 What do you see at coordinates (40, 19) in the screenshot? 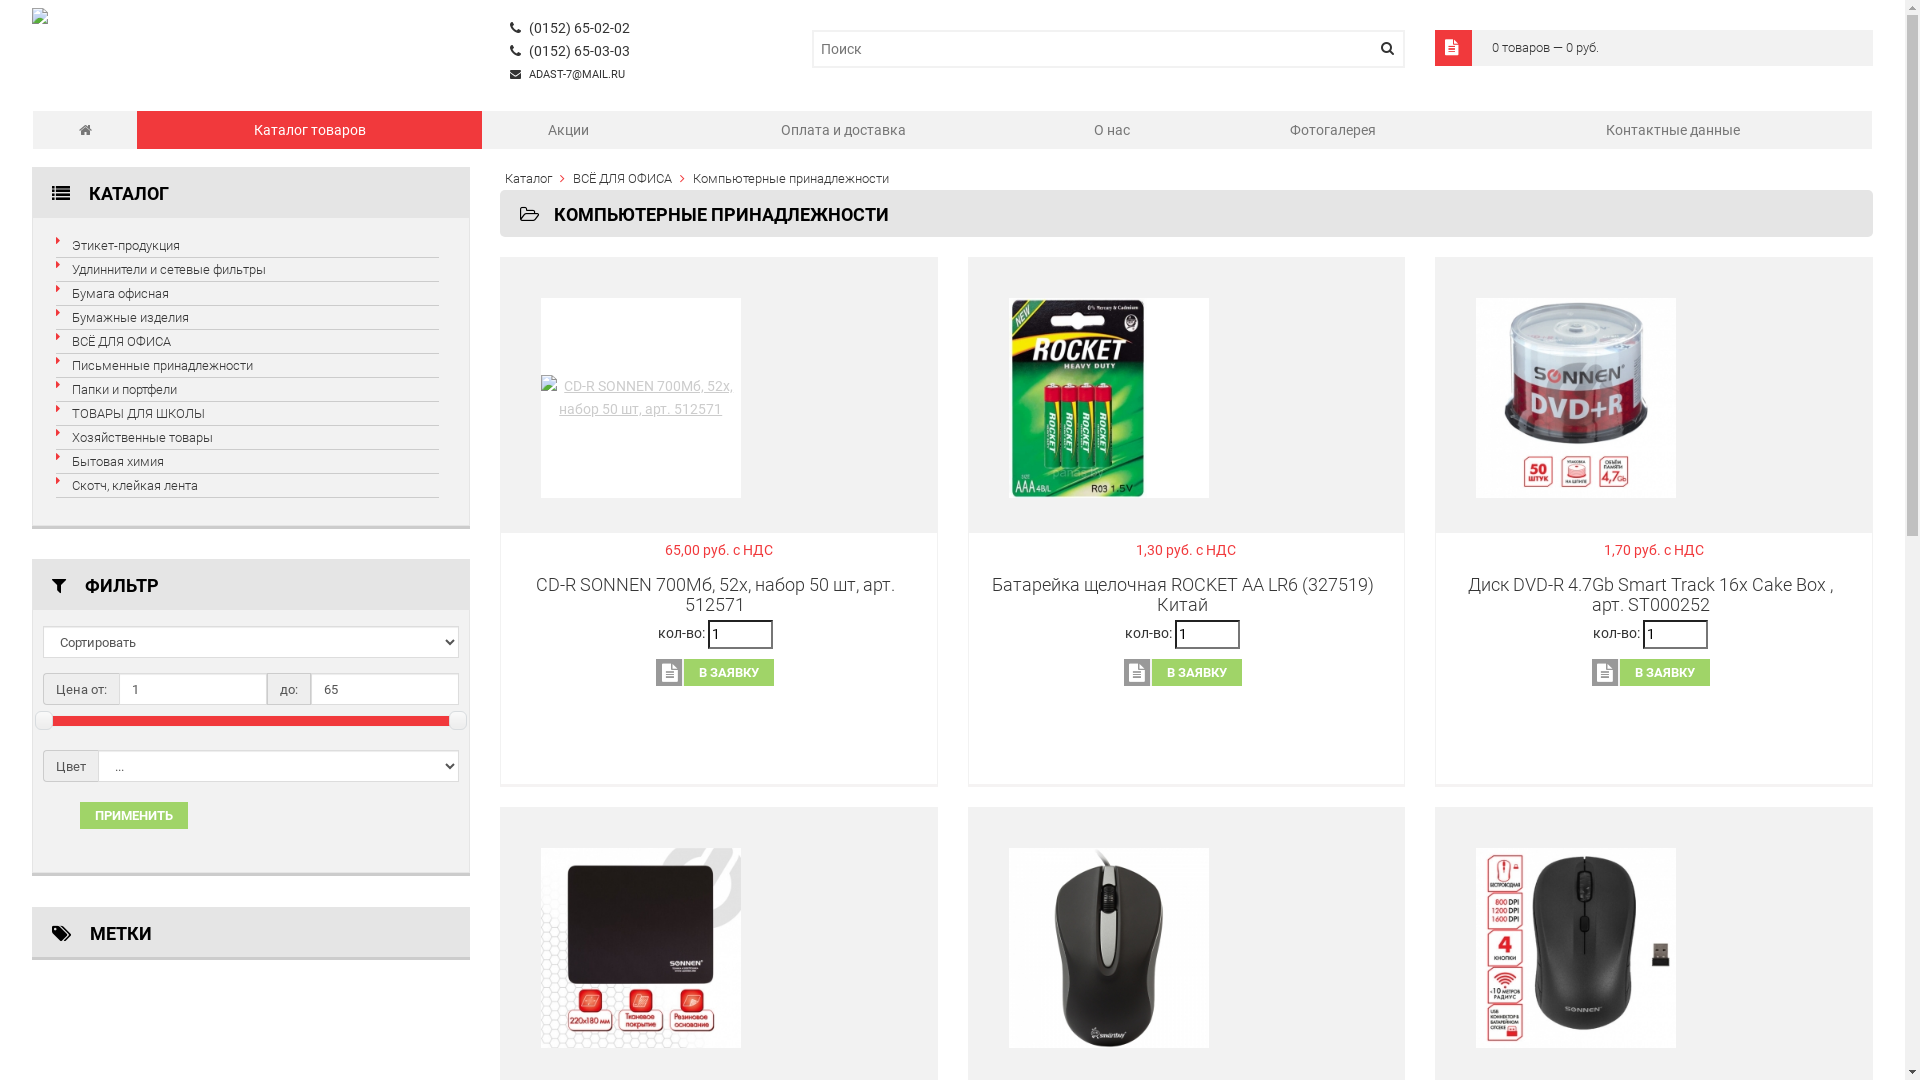
I see `Adast.by` at bounding box center [40, 19].